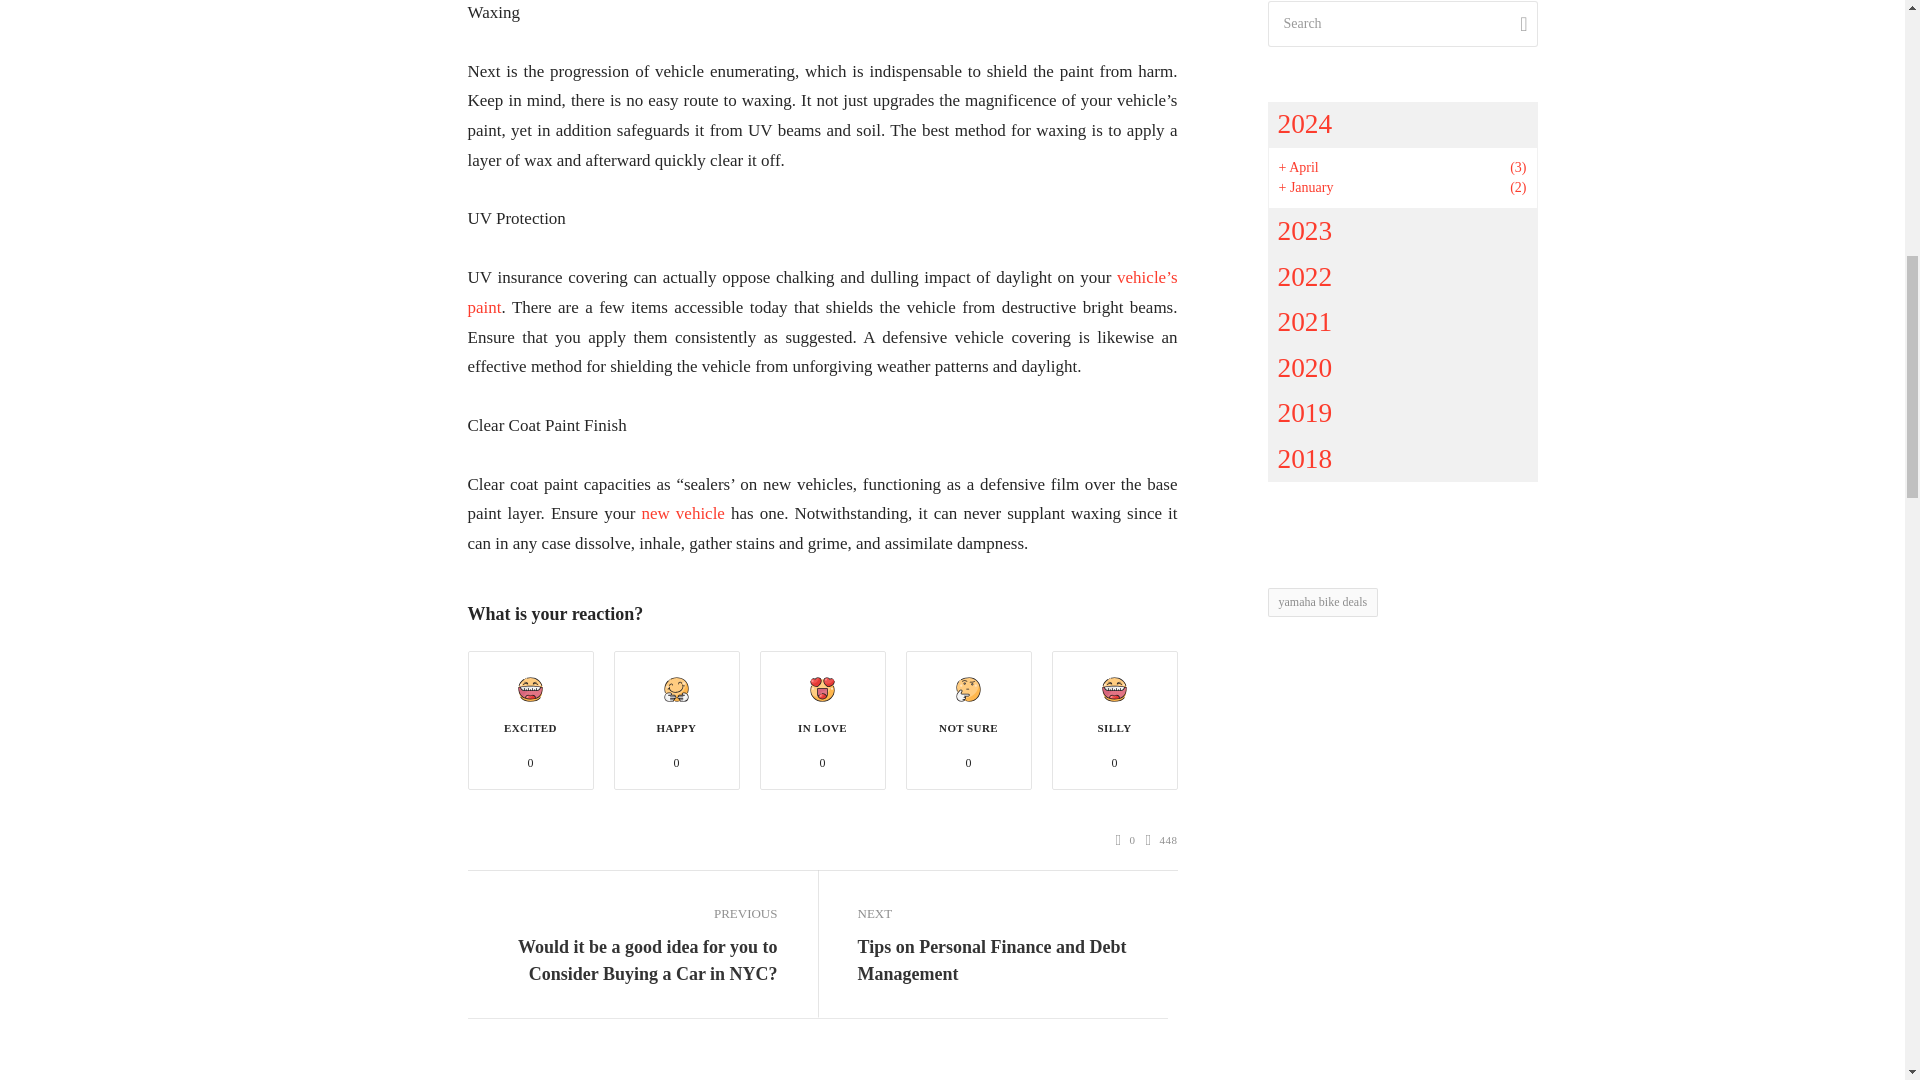 The height and width of the screenshot is (1080, 1920). Describe the element at coordinates (1126, 840) in the screenshot. I see `0` at that location.